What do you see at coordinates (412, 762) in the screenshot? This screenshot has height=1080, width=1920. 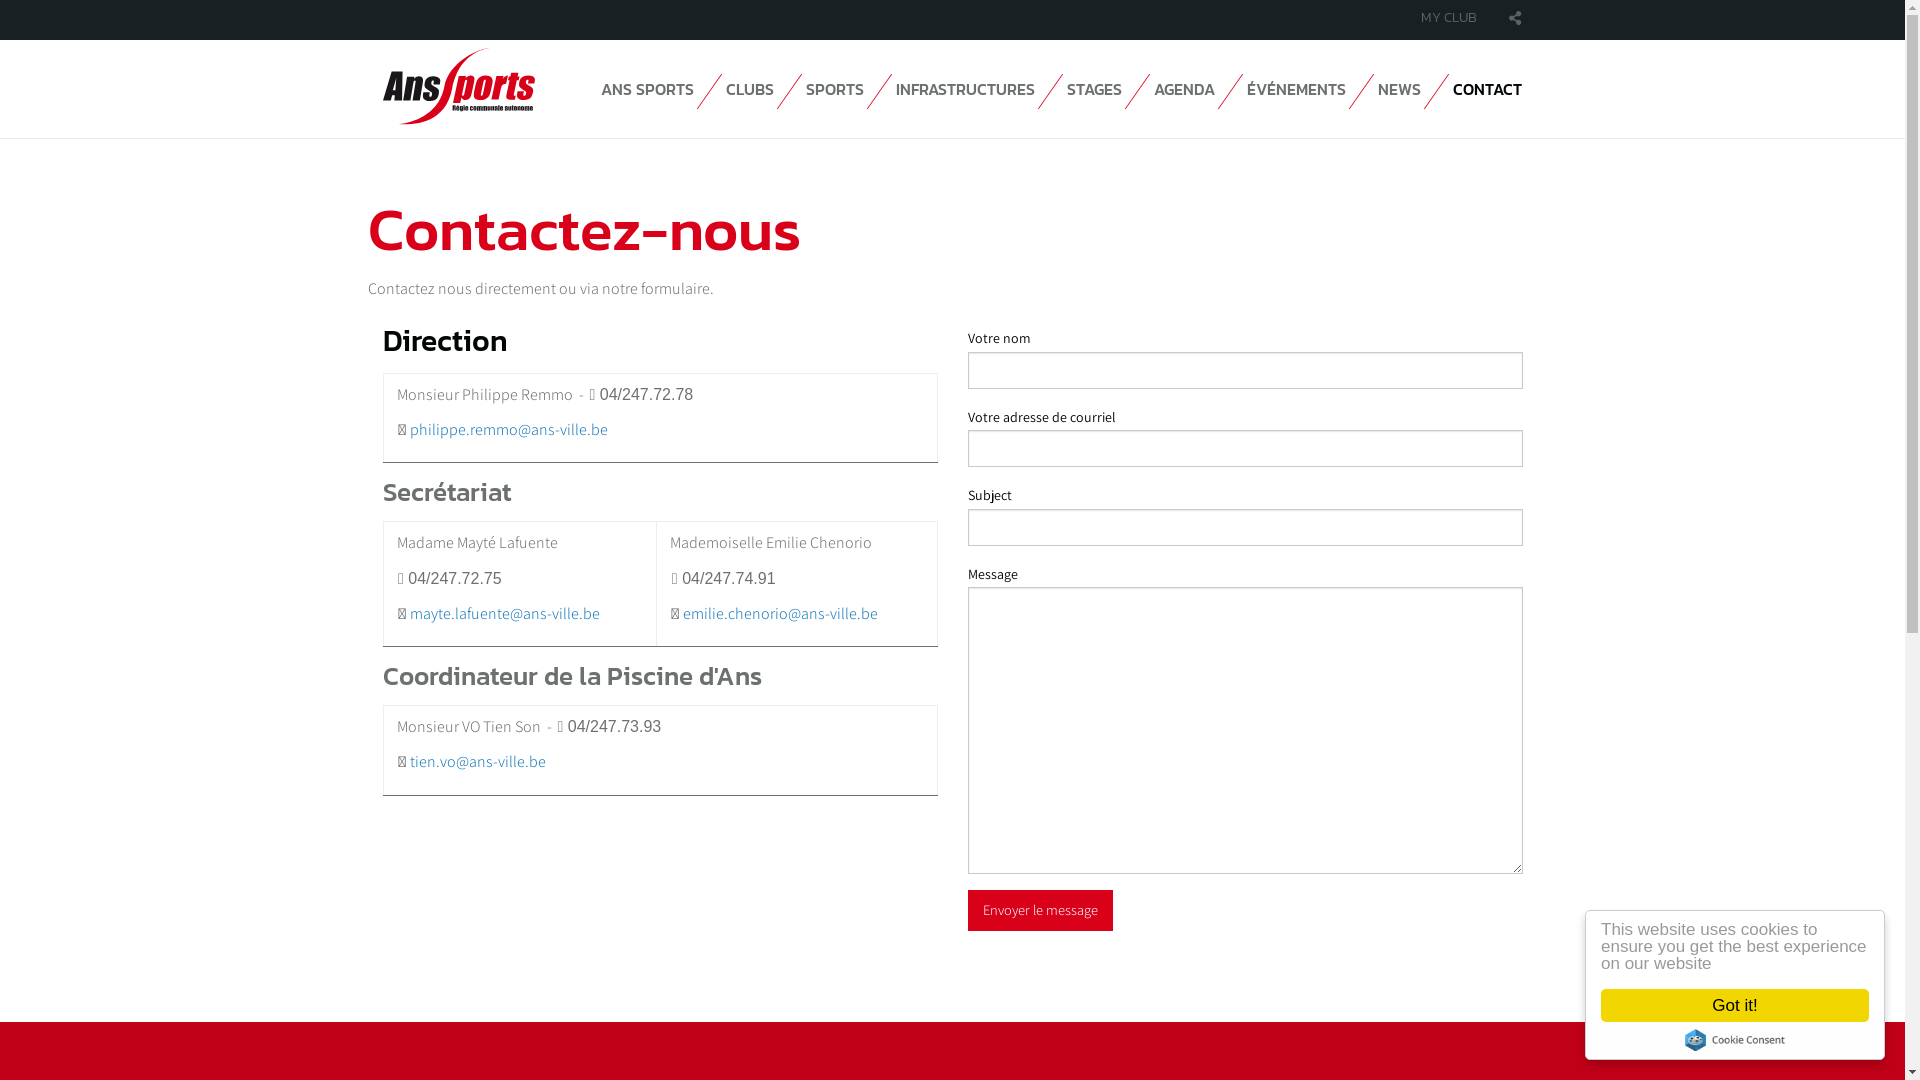 I see `t` at bounding box center [412, 762].